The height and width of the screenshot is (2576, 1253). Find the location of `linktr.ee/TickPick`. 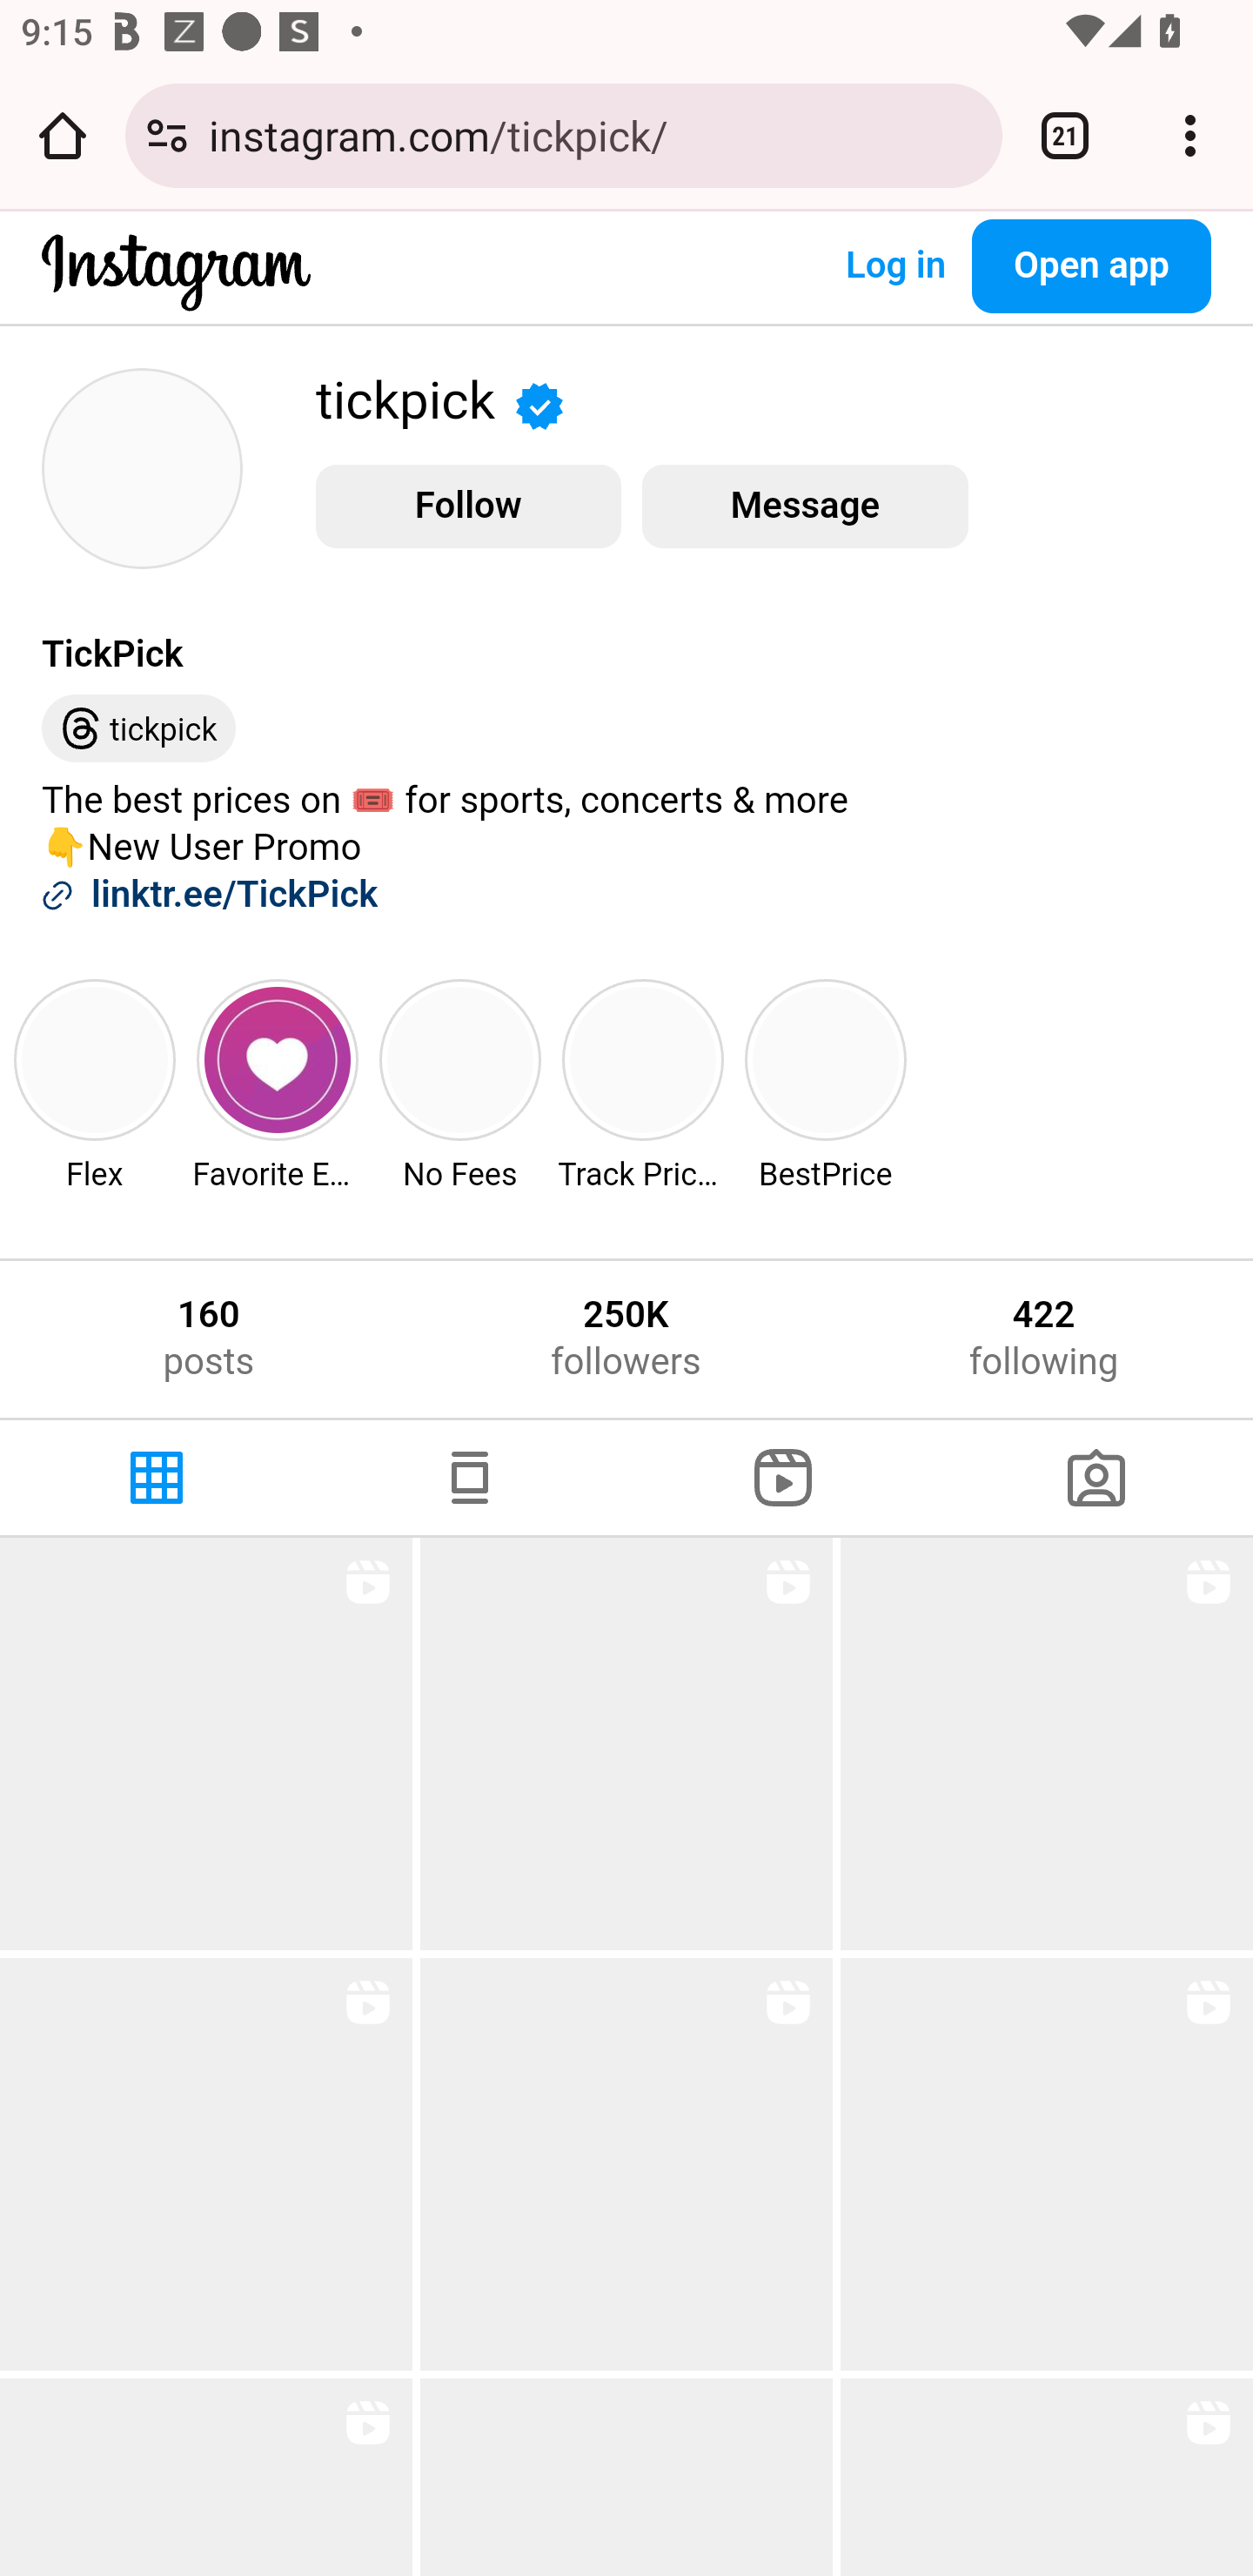

linktr.ee/TickPick is located at coordinates (235, 896).